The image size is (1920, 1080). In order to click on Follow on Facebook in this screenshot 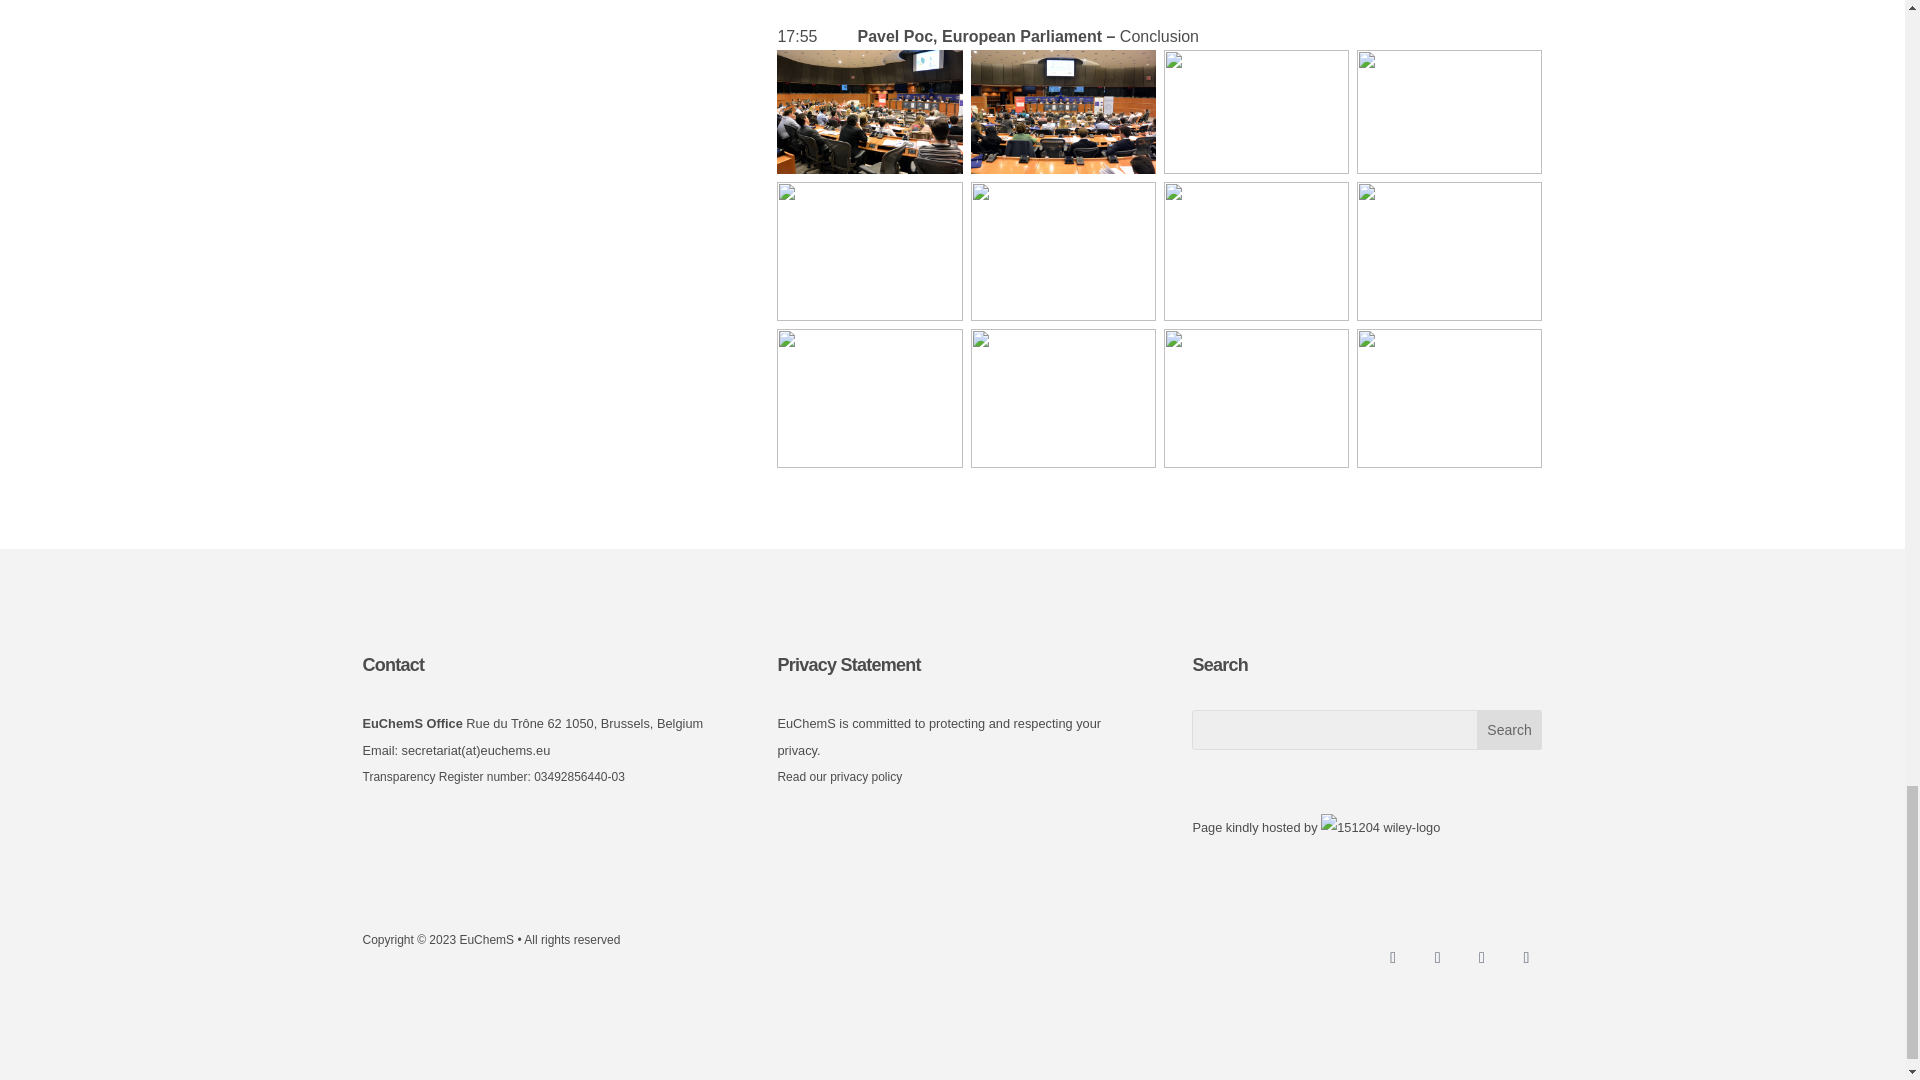, I will do `click(1392, 958)`.